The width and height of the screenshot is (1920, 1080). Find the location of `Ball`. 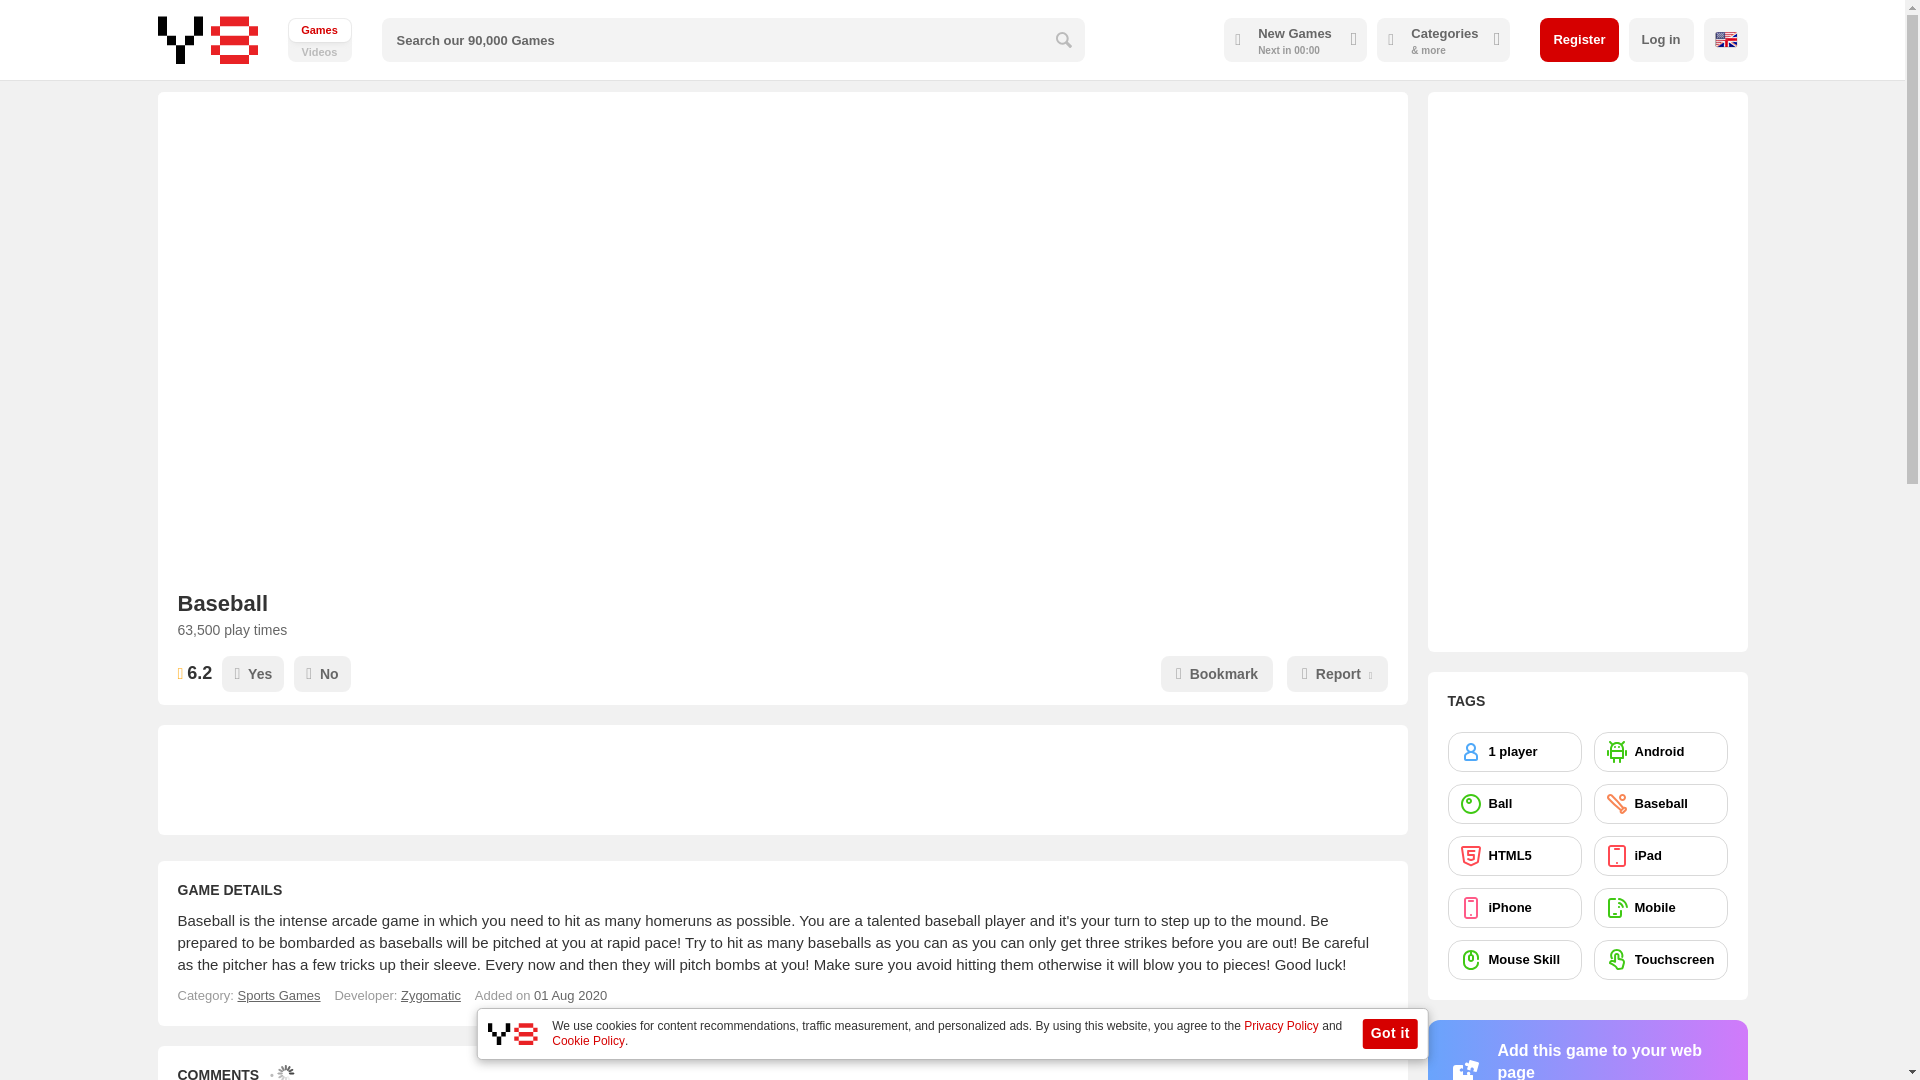

Ball is located at coordinates (1514, 804).